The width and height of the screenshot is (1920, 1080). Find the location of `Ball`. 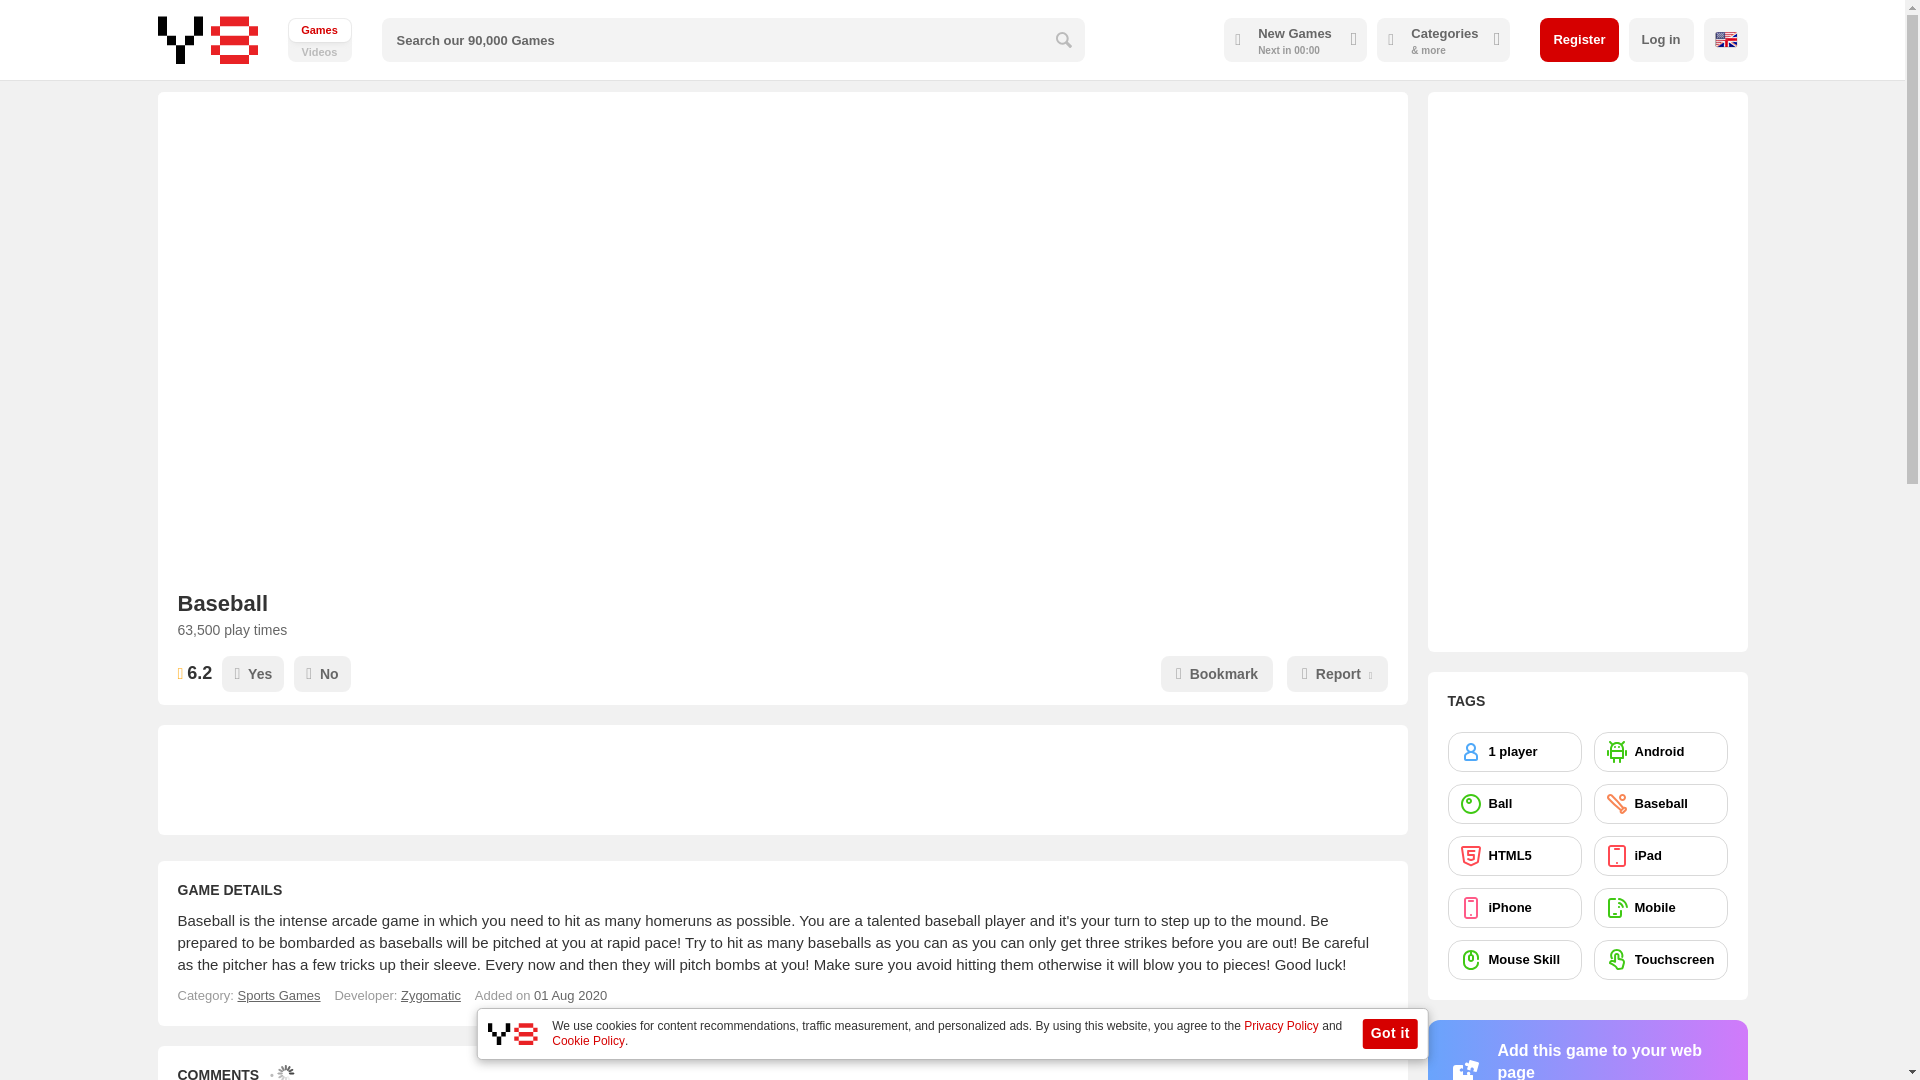

Ball is located at coordinates (1514, 804).